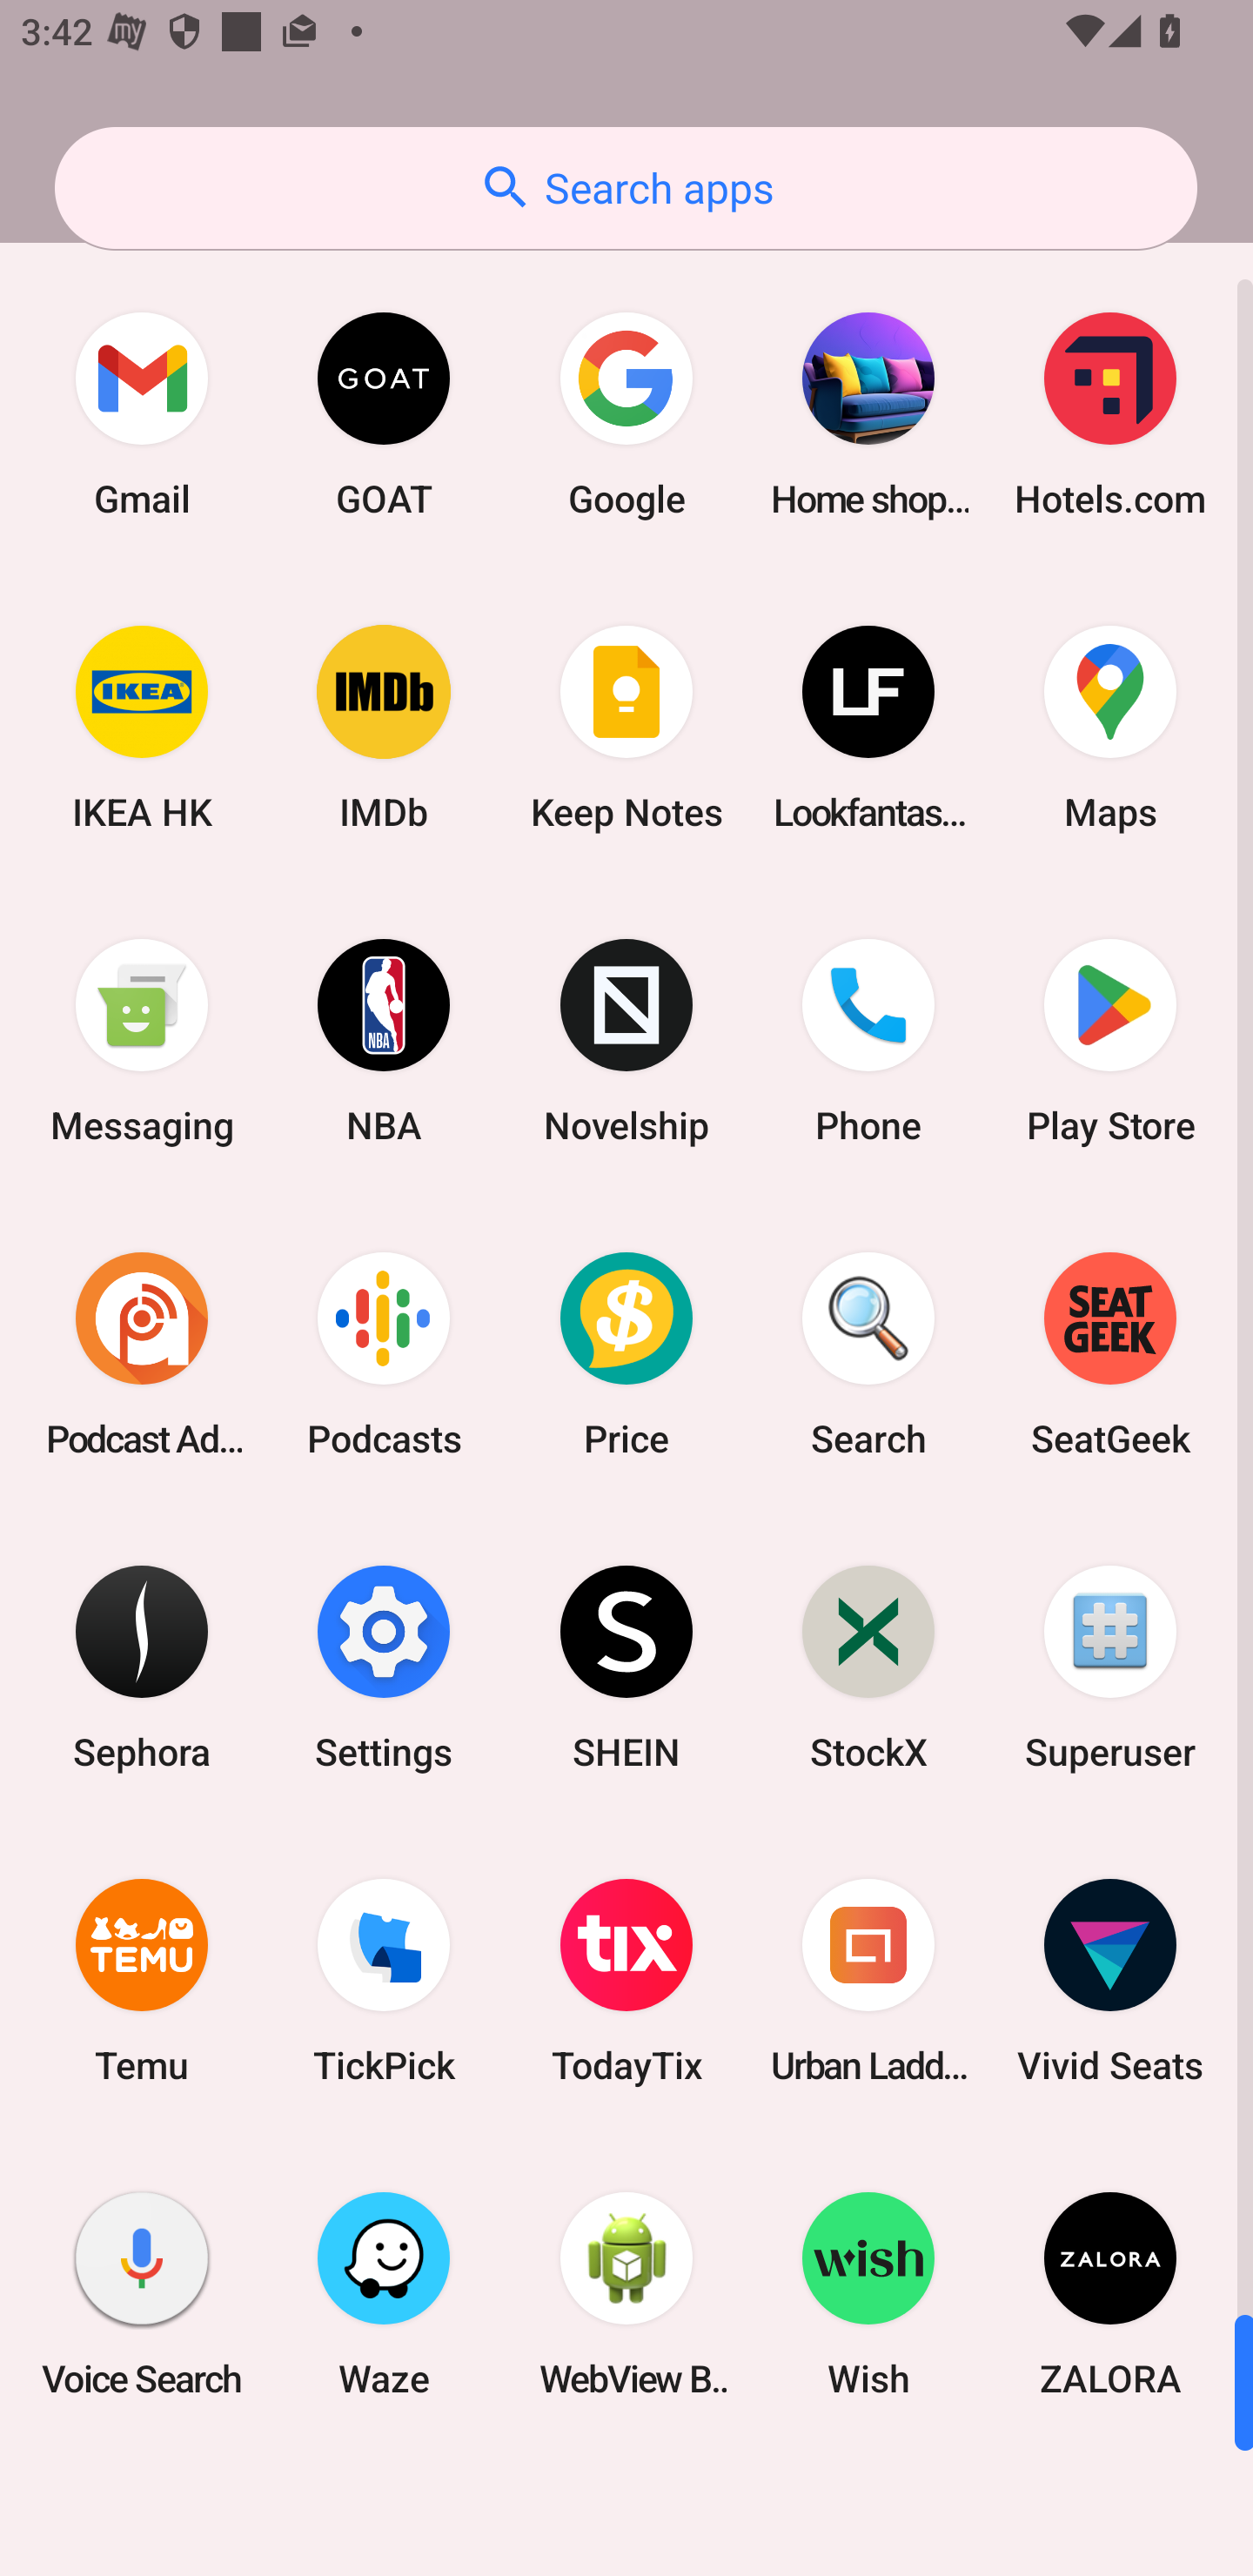 Image resolution: width=1253 pixels, height=2576 pixels. I want to click on Gmail, so click(142, 414).